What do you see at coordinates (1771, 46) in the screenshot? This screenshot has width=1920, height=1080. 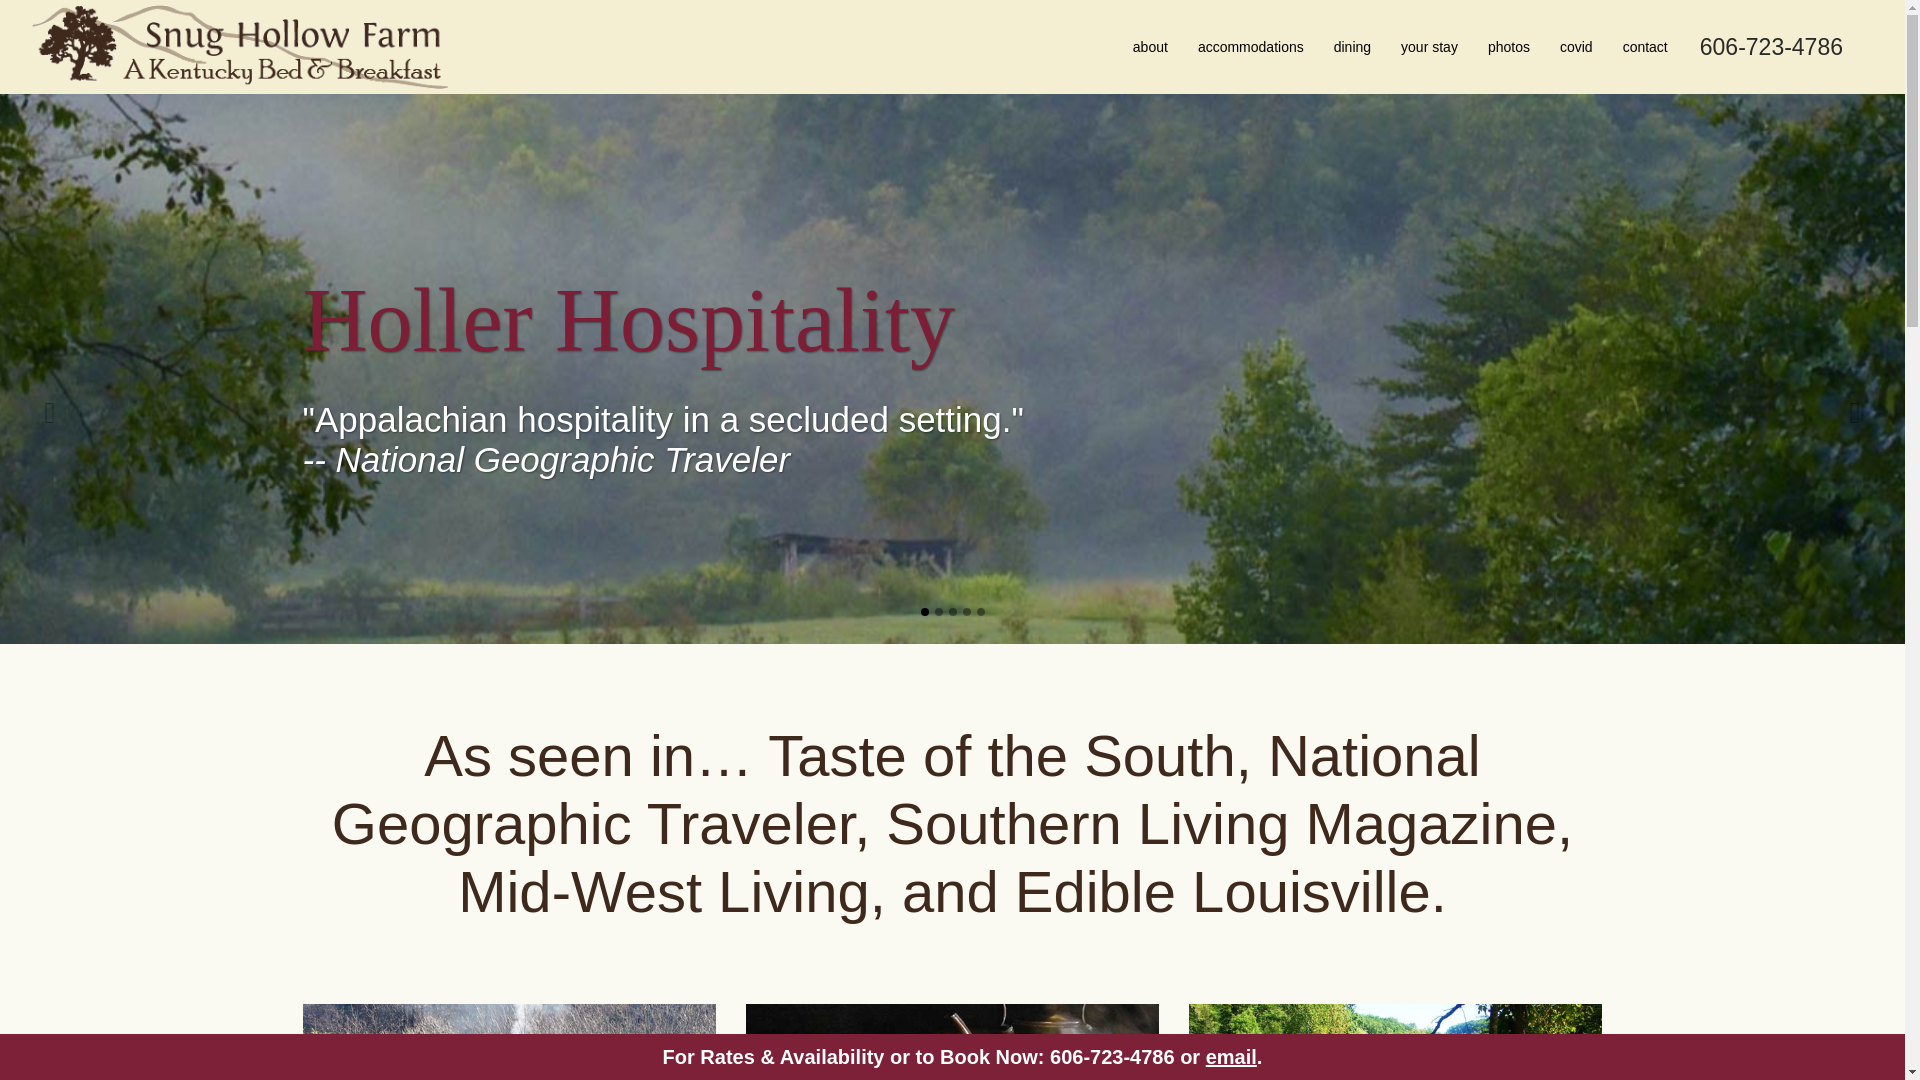 I see `606-723-4786` at bounding box center [1771, 46].